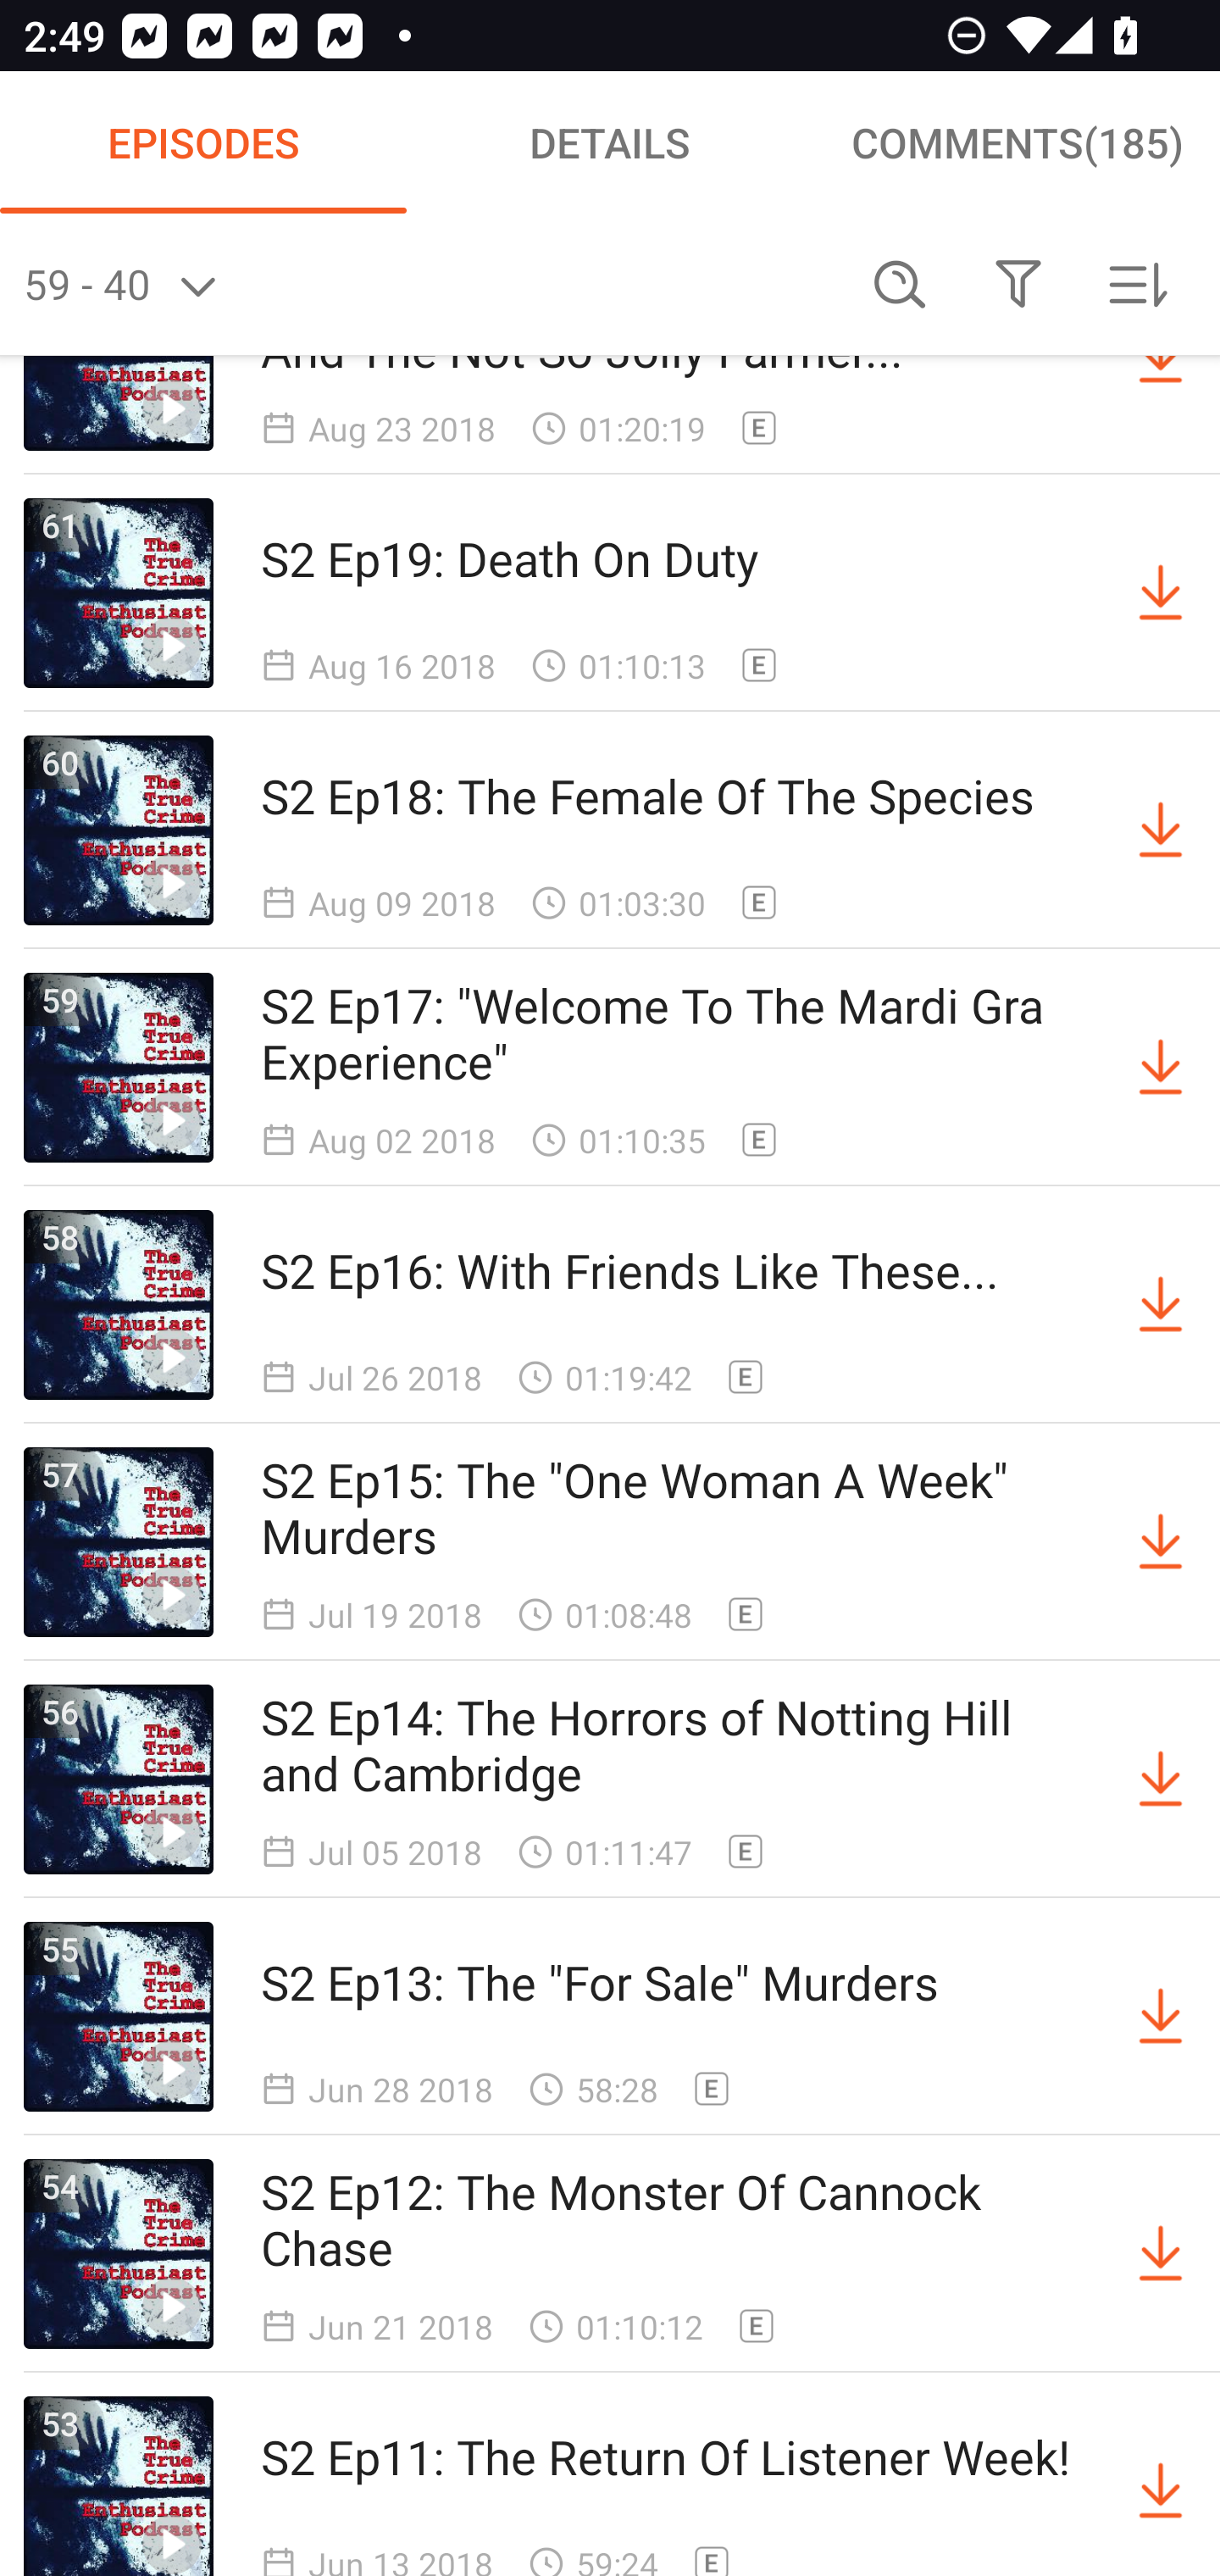 This screenshot has height=2576, width=1220. What do you see at coordinates (1161, 591) in the screenshot?
I see `Download` at bounding box center [1161, 591].